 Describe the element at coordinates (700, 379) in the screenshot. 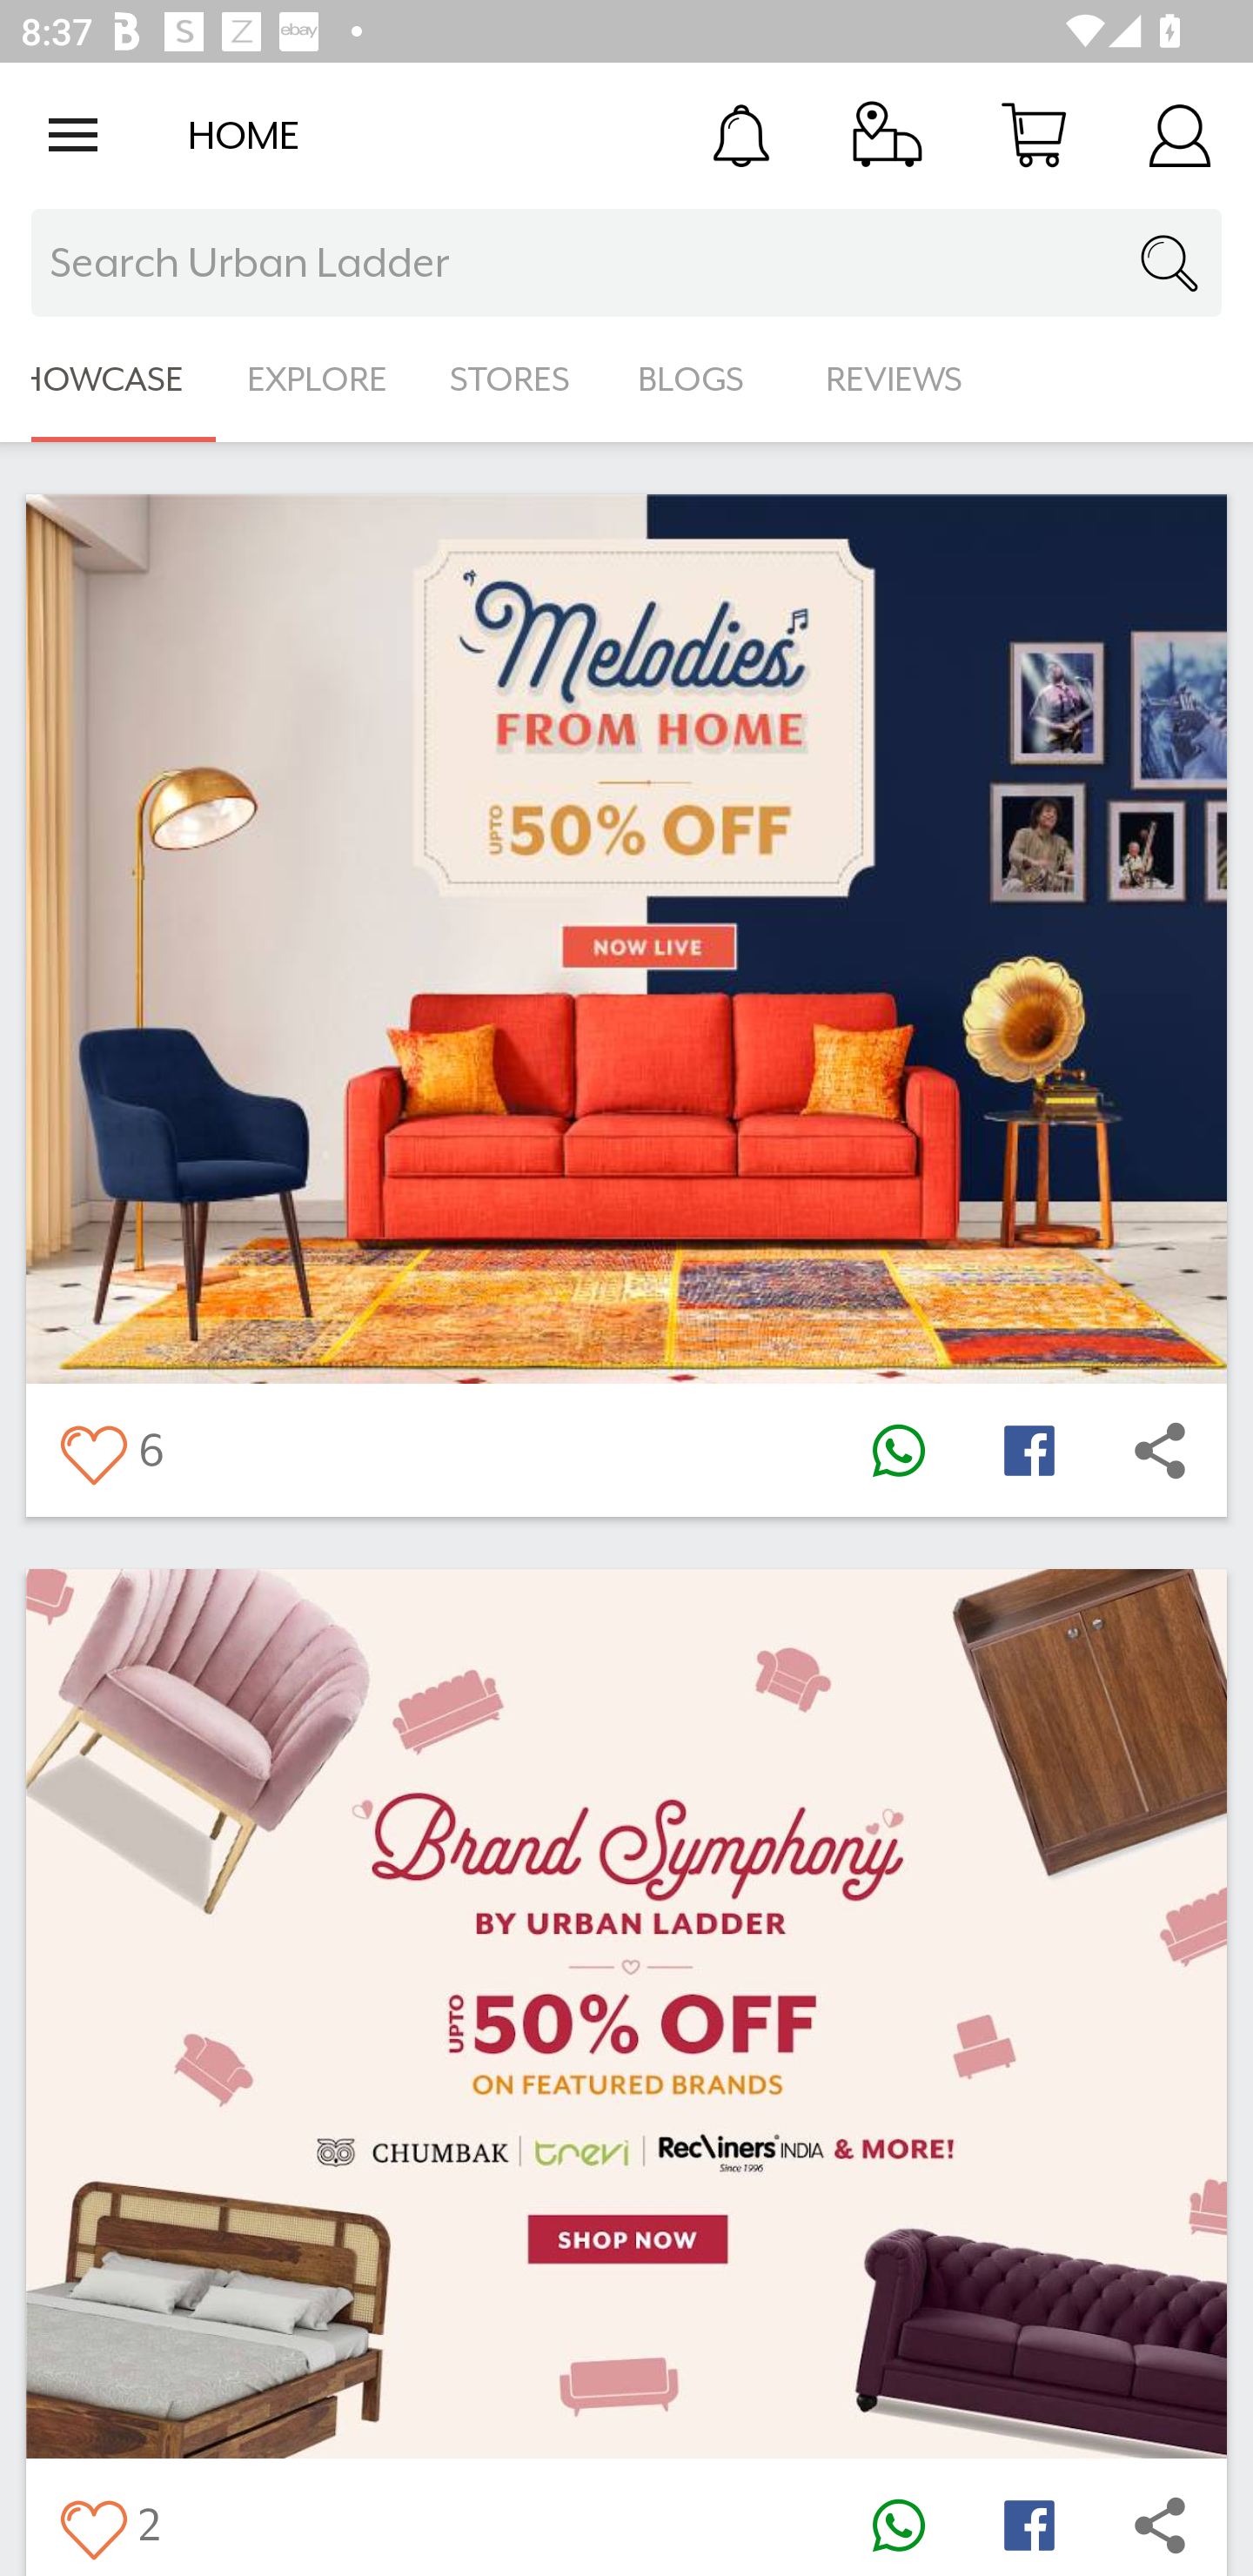

I see `BLOGS` at that location.